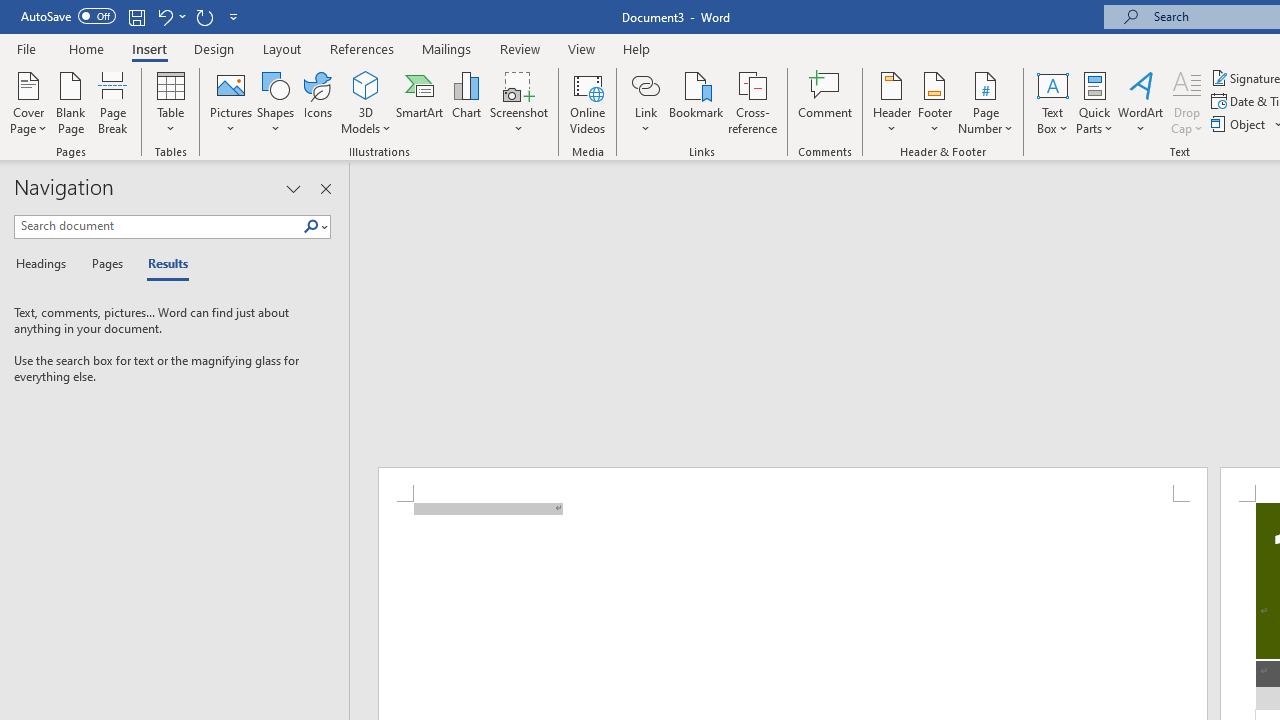 This screenshot has height=720, width=1280. What do you see at coordinates (318, 102) in the screenshot?
I see `Icons` at bounding box center [318, 102].